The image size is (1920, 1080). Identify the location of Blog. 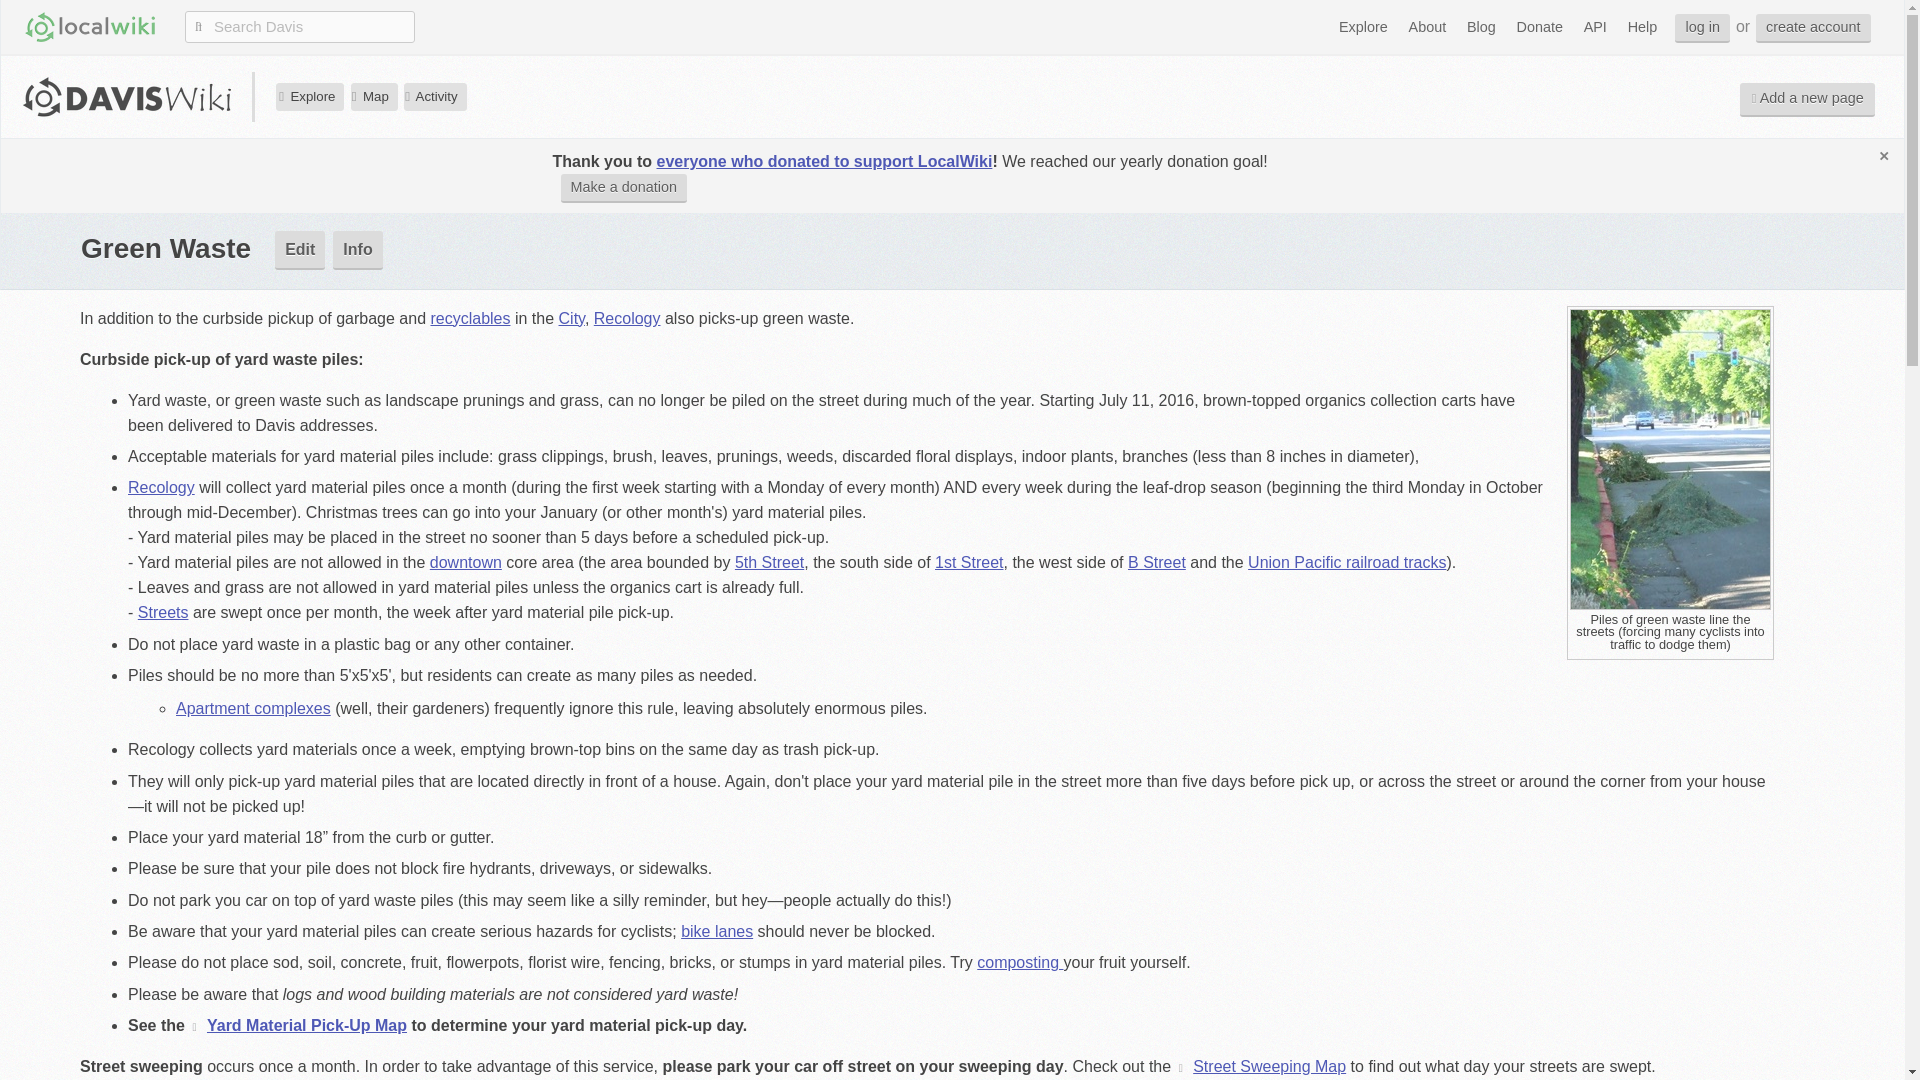
(1481, 26).